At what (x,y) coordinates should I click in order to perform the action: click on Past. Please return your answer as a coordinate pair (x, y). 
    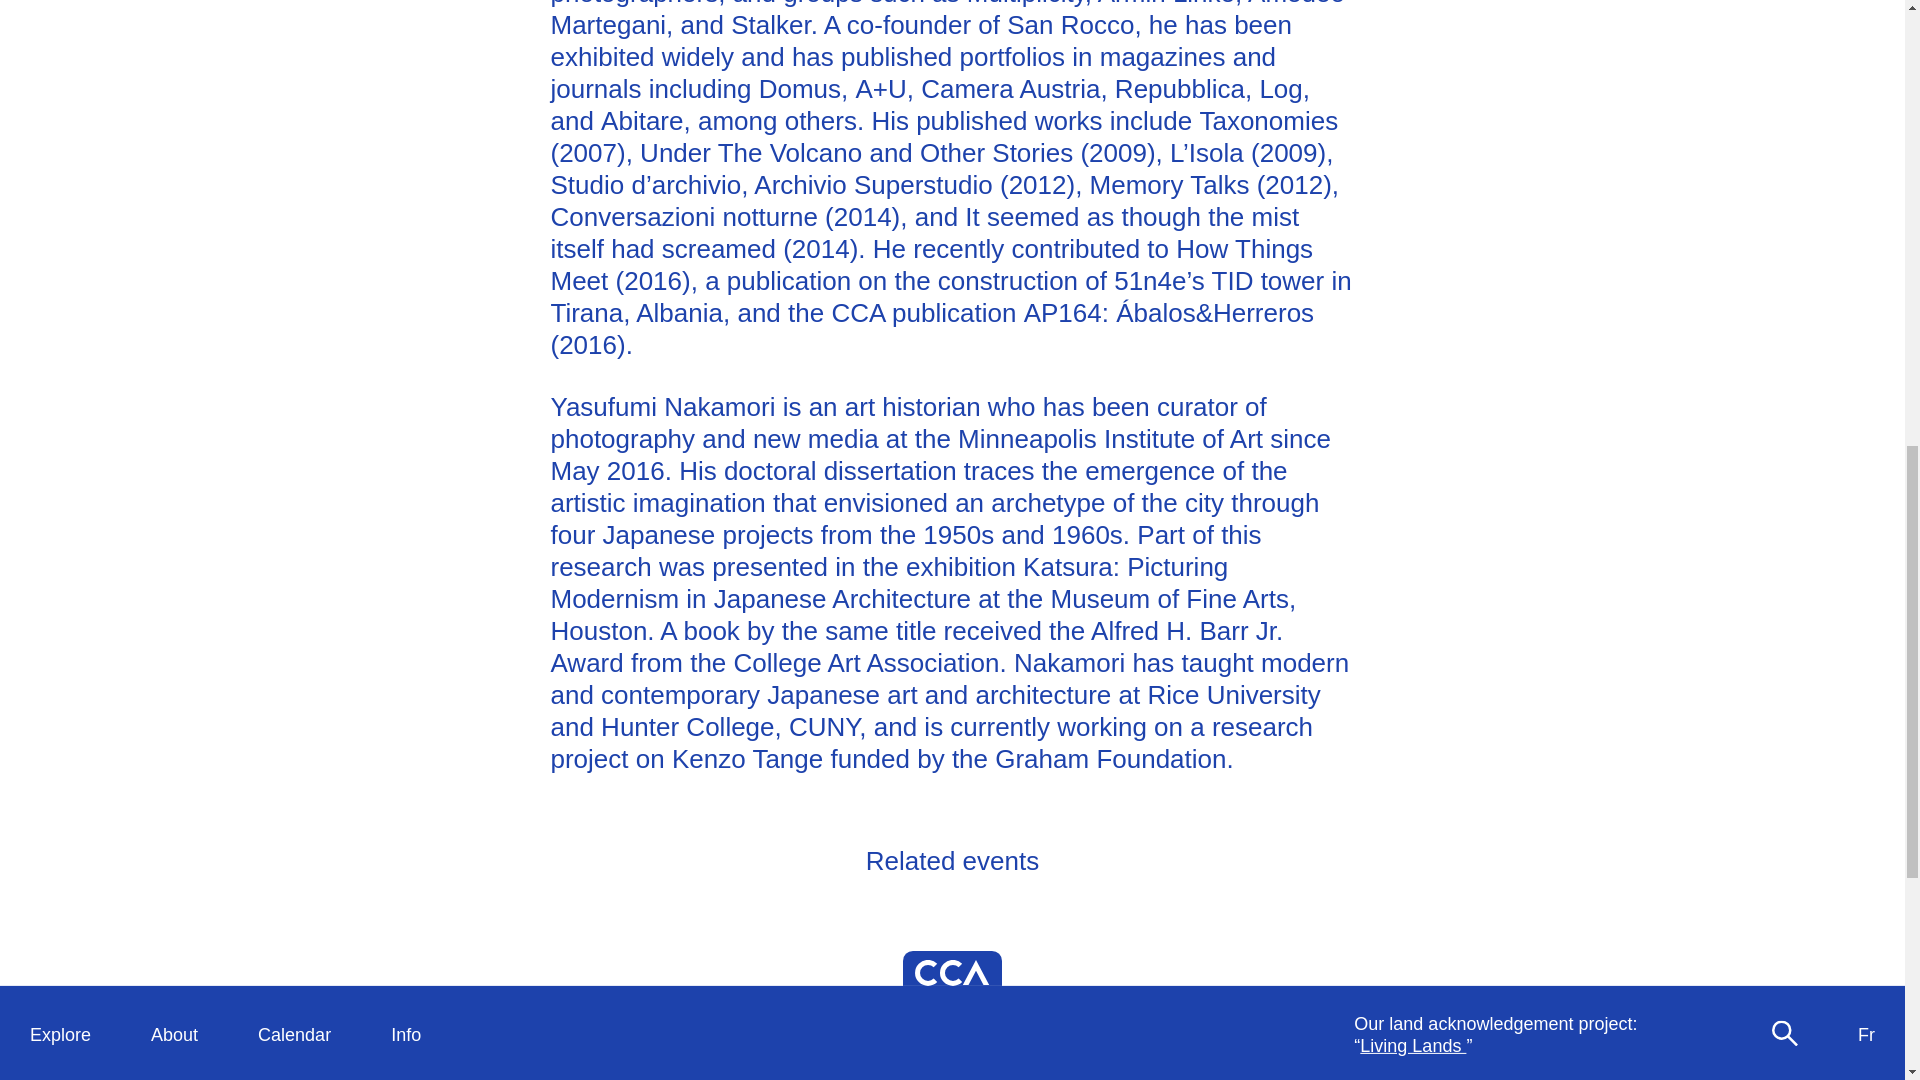
    Looking at the image, I should click on (275, 38).